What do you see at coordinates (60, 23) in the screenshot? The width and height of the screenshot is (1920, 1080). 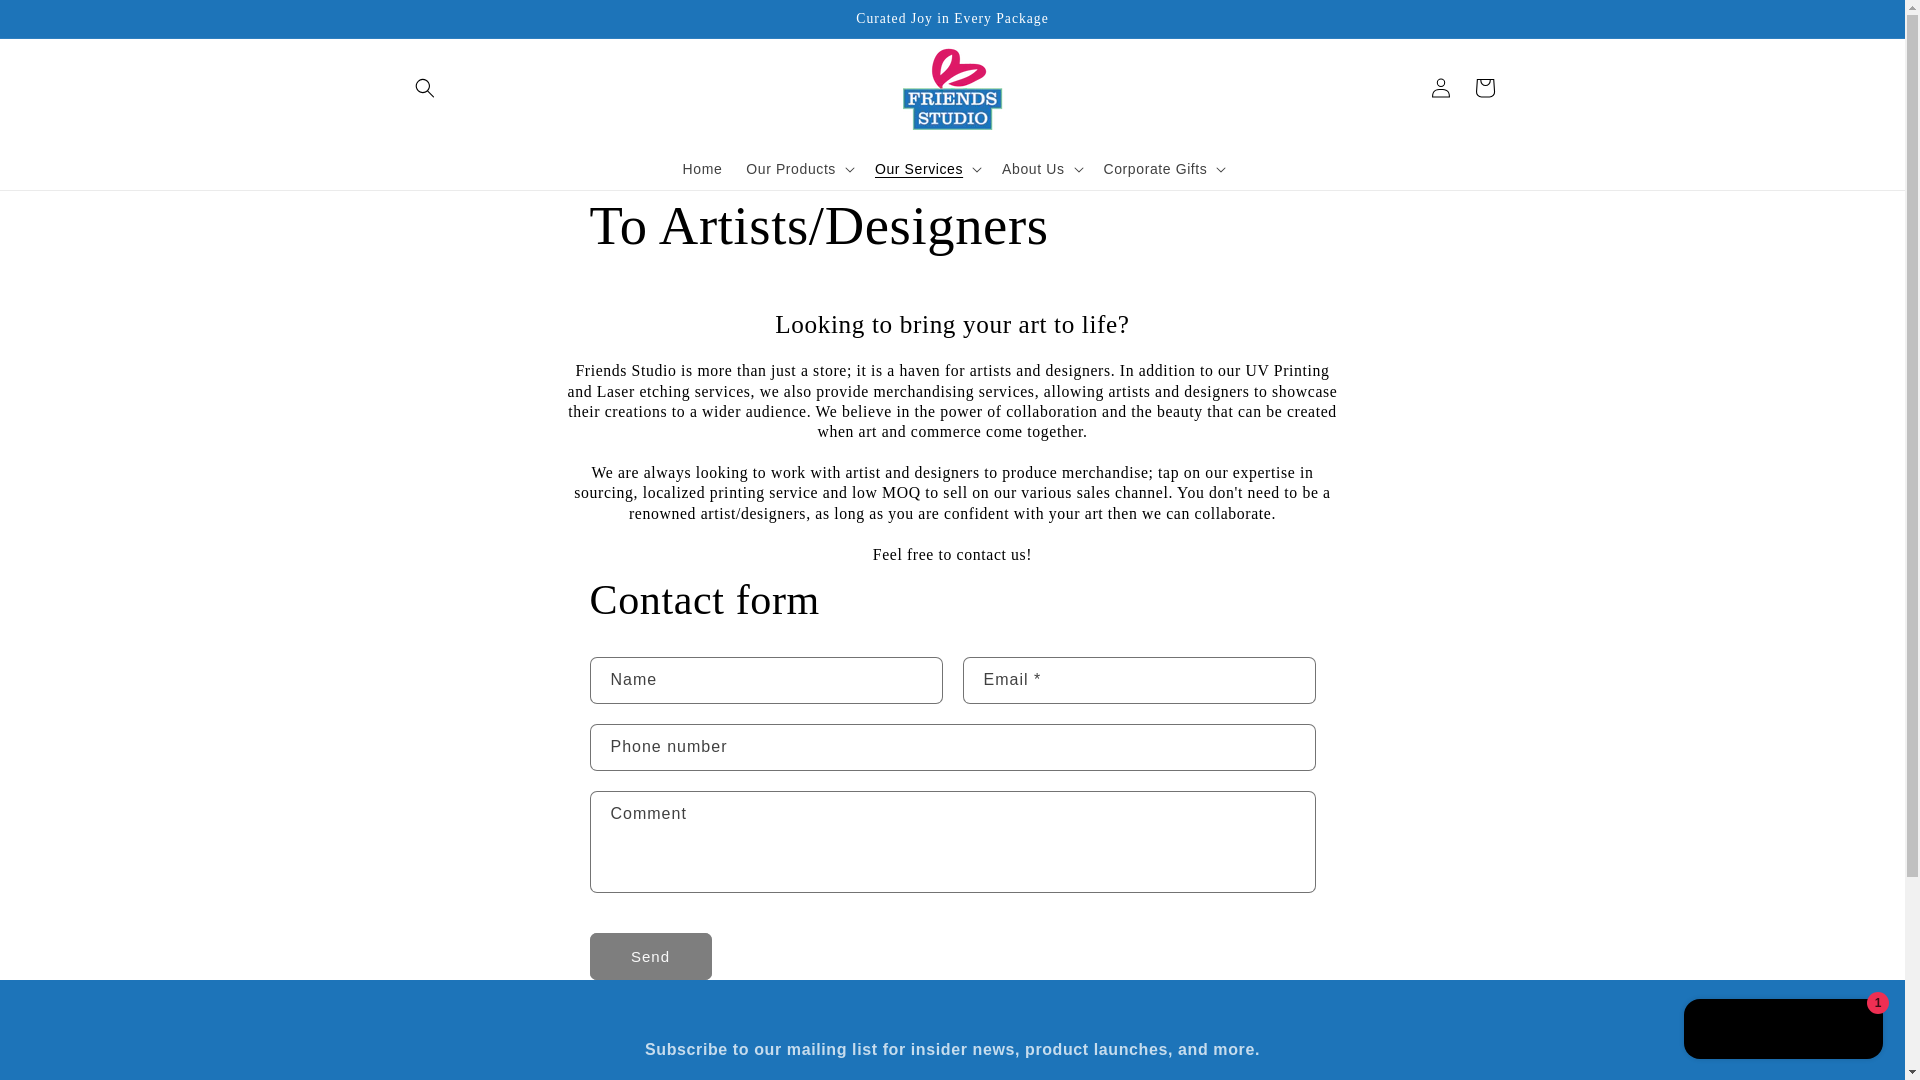 I see `Skip to content` at bounding box center [60, 23].